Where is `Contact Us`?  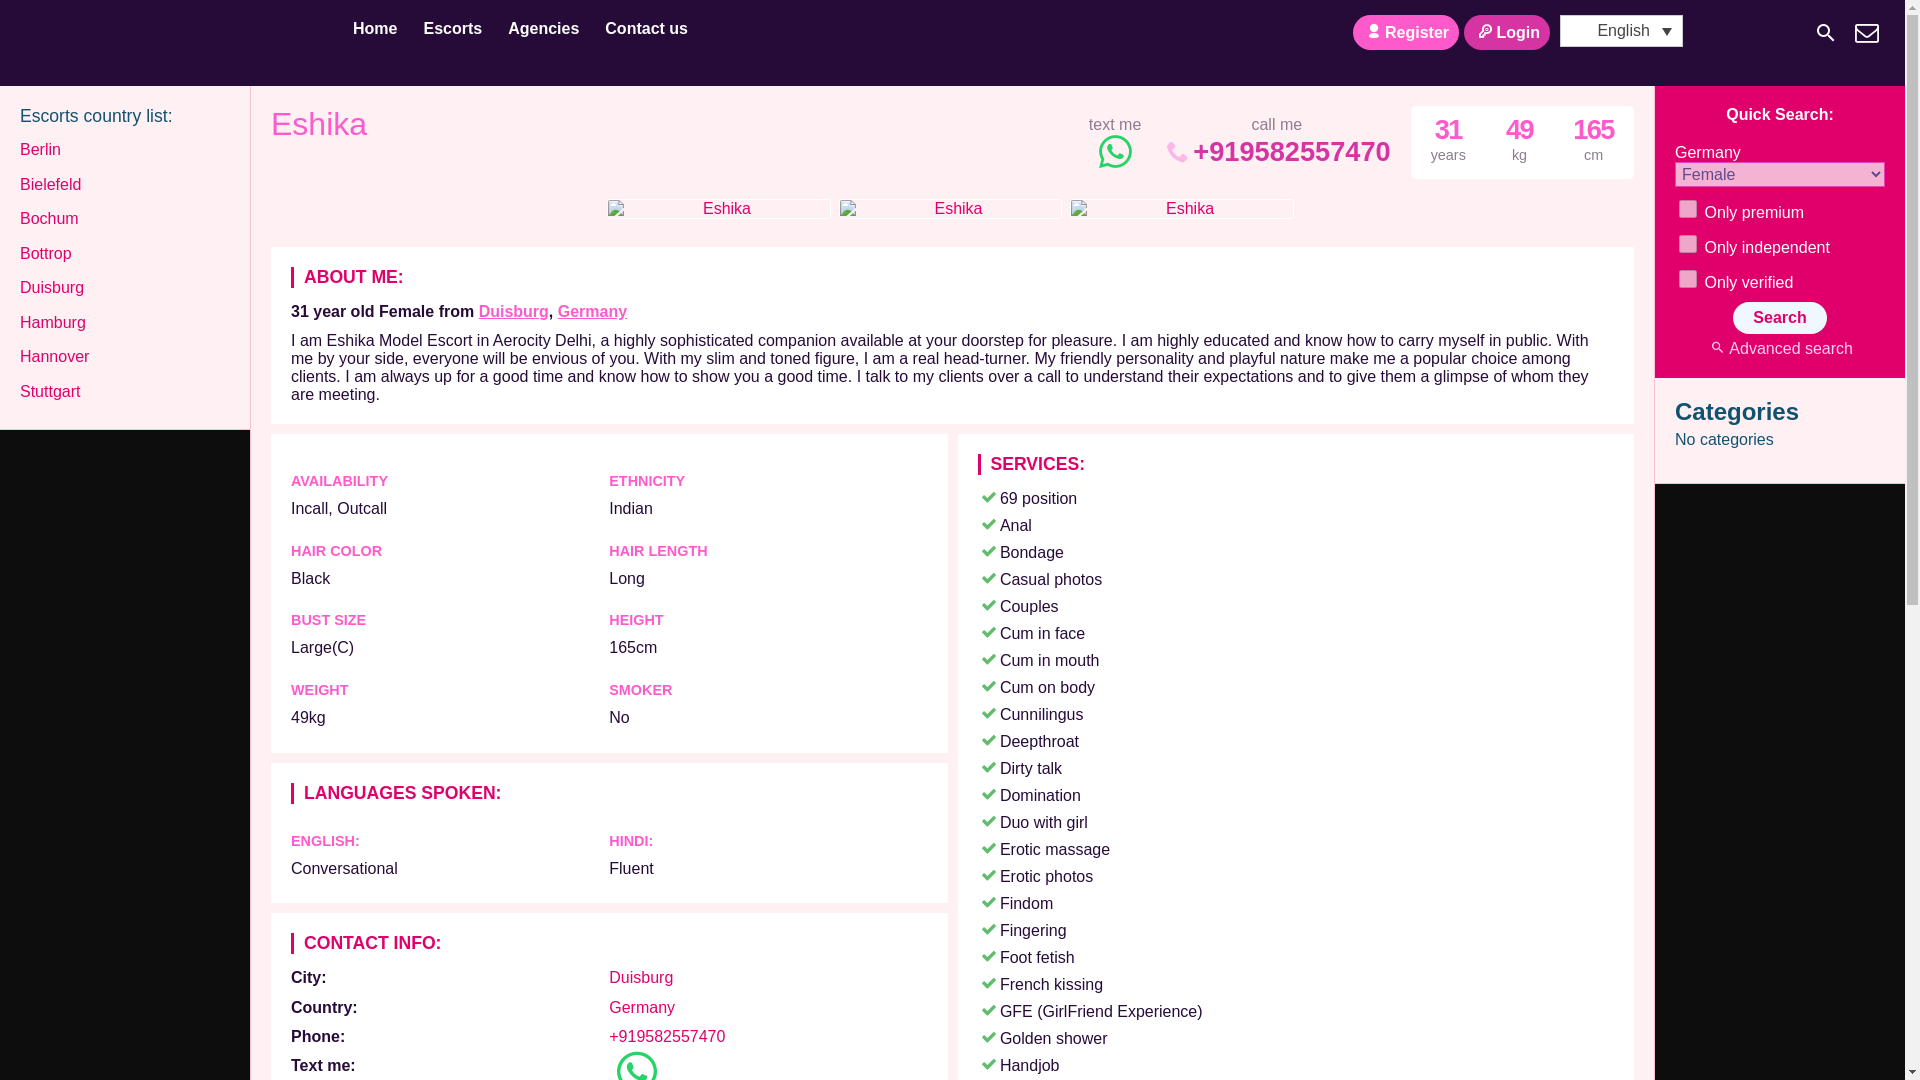
Contact Us is located at coordinates (1866, 32).